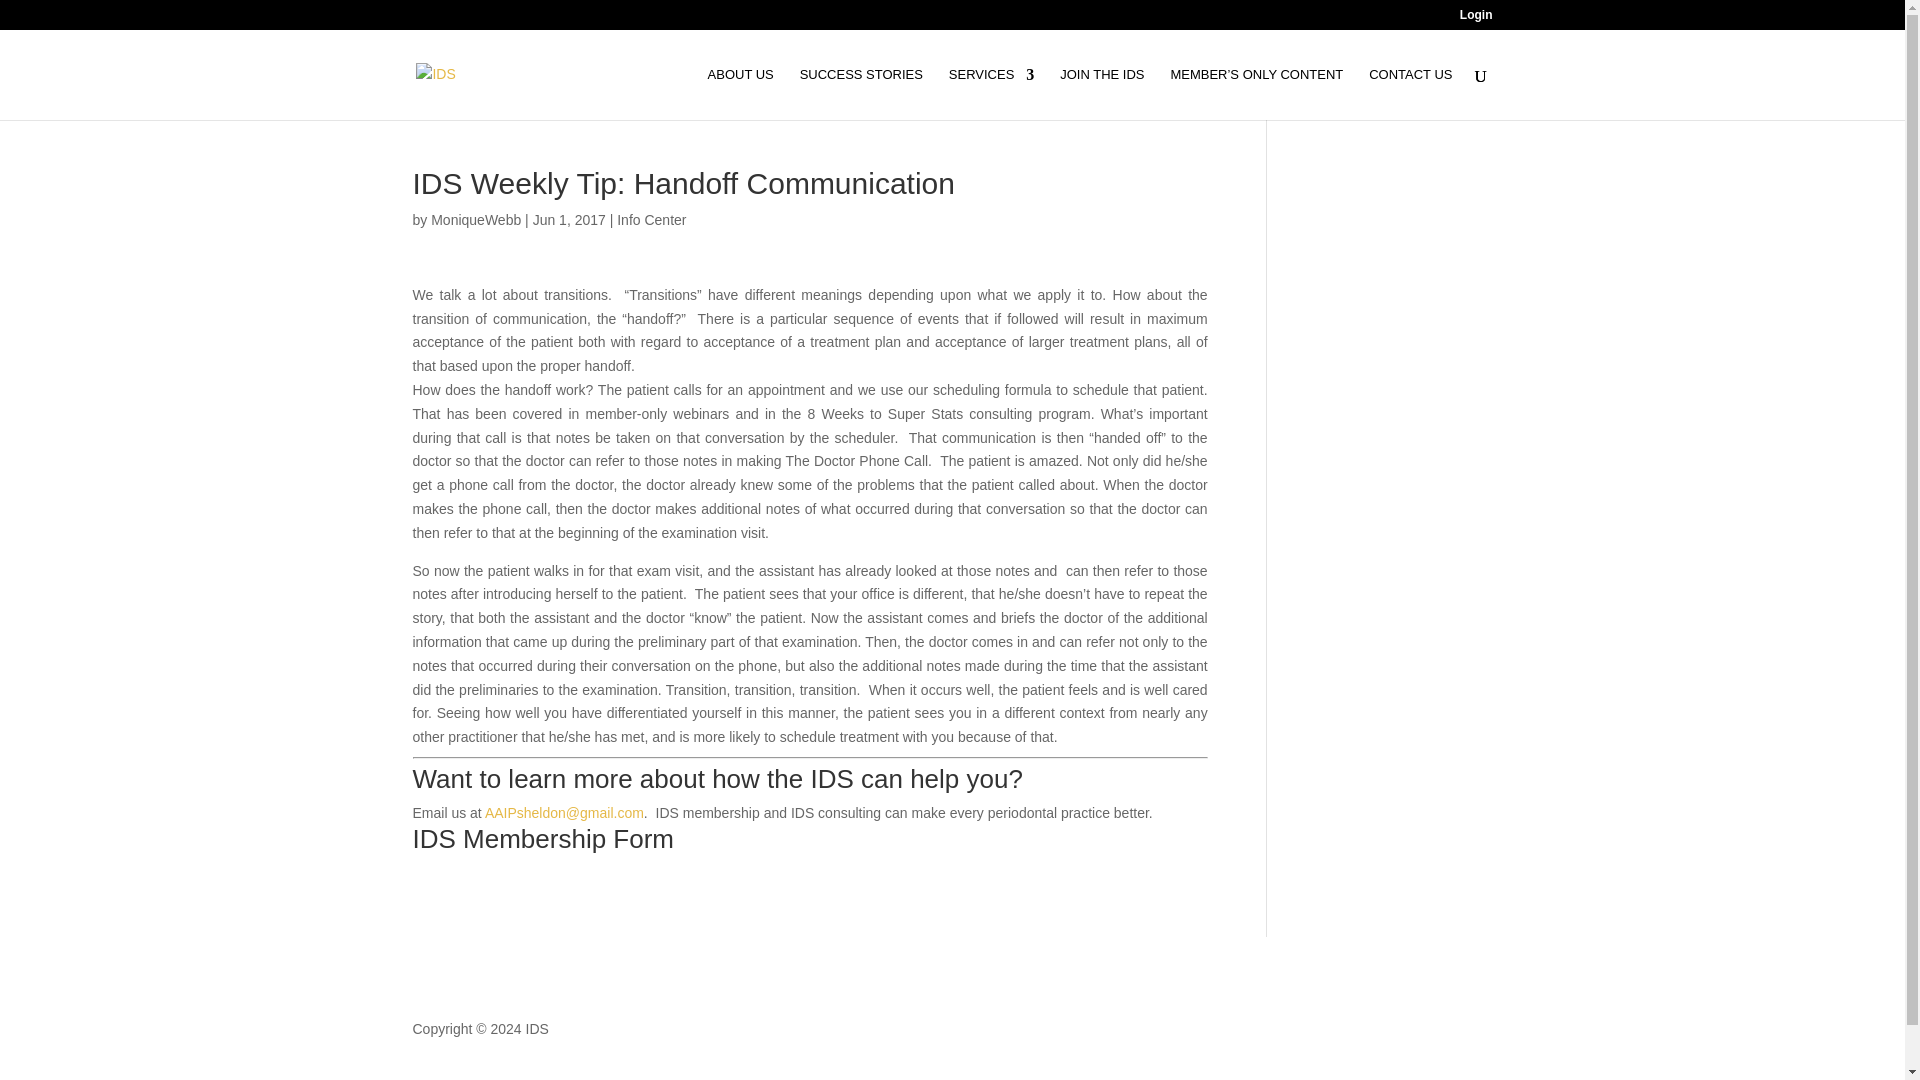 This screenshot has height=1080, width=1920. Describe the element at coordinates (1410, 94) in the screenshot. I see `CONTACT US` at that location.